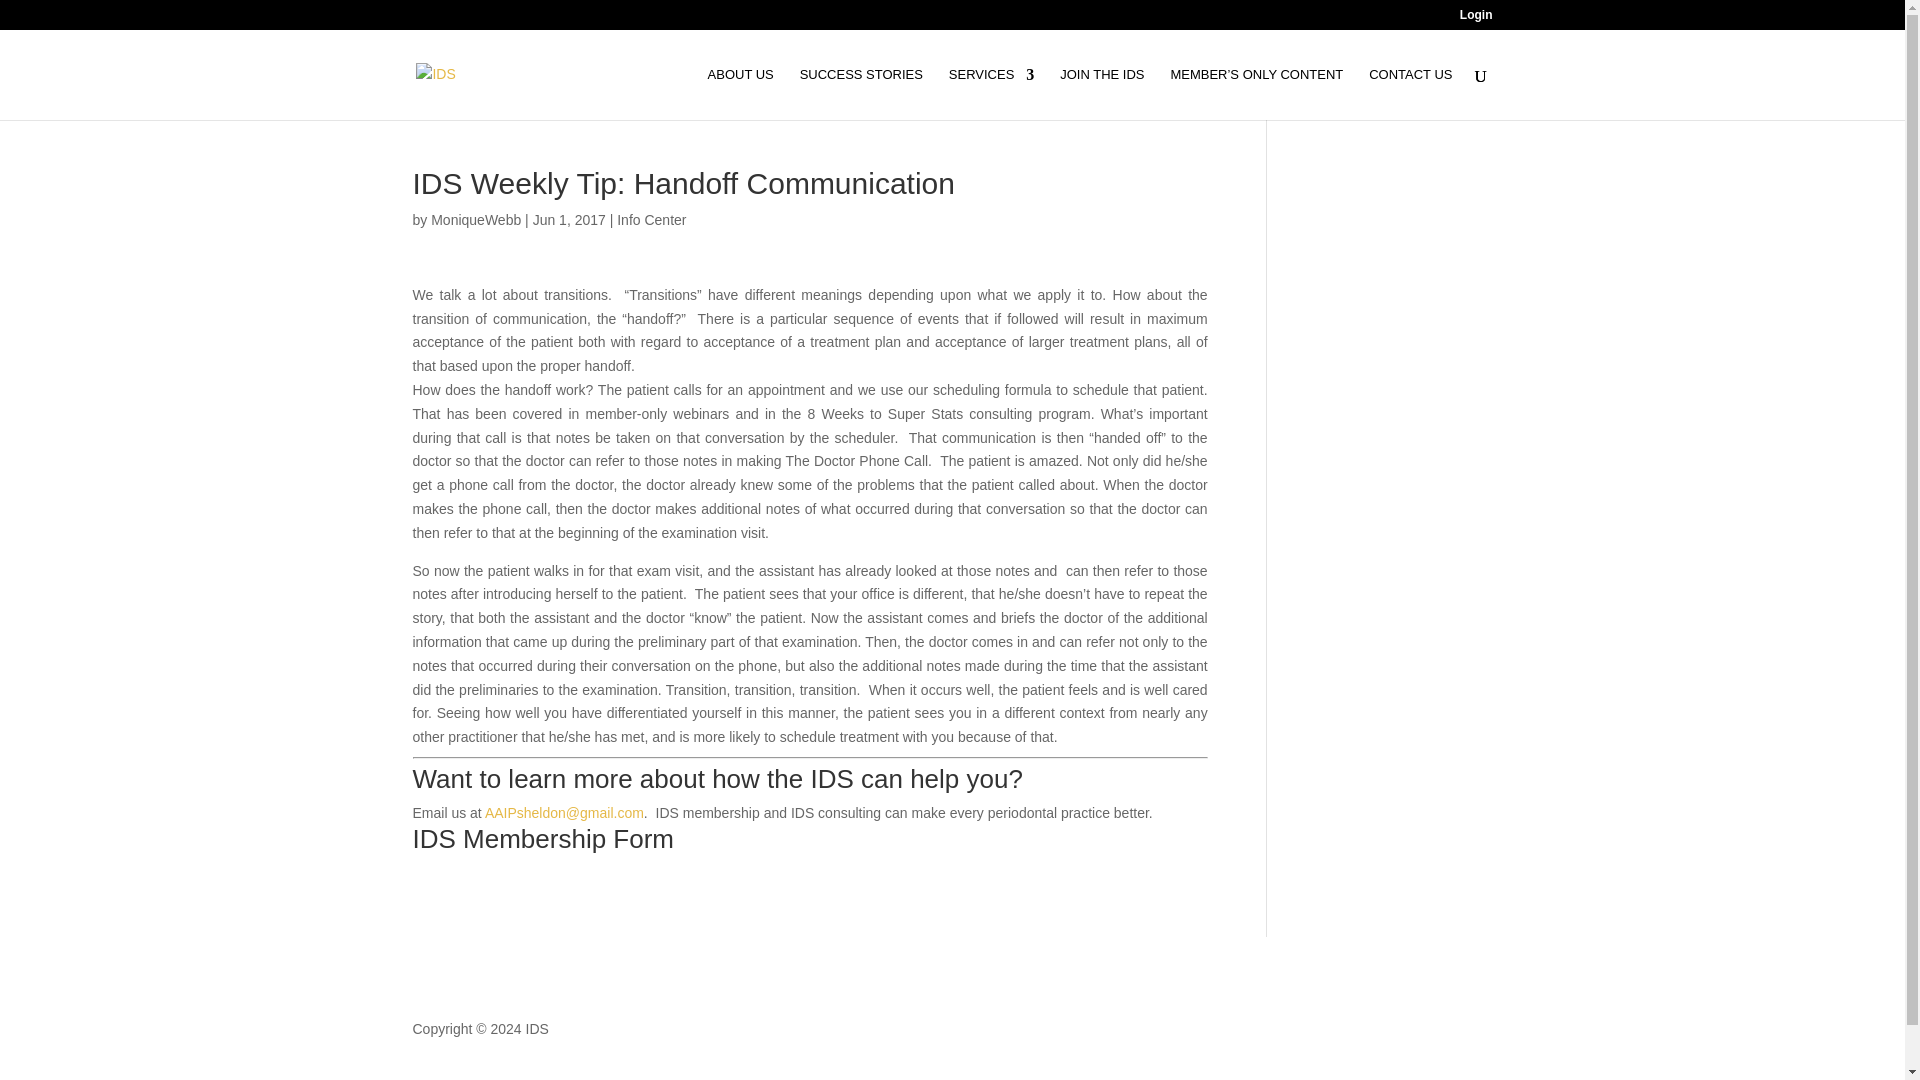 This screenshot has height=1080, width=1920. Describe the element at coordinates (1410, 94) in the screenshot. I see `CONTACT US` at that location.